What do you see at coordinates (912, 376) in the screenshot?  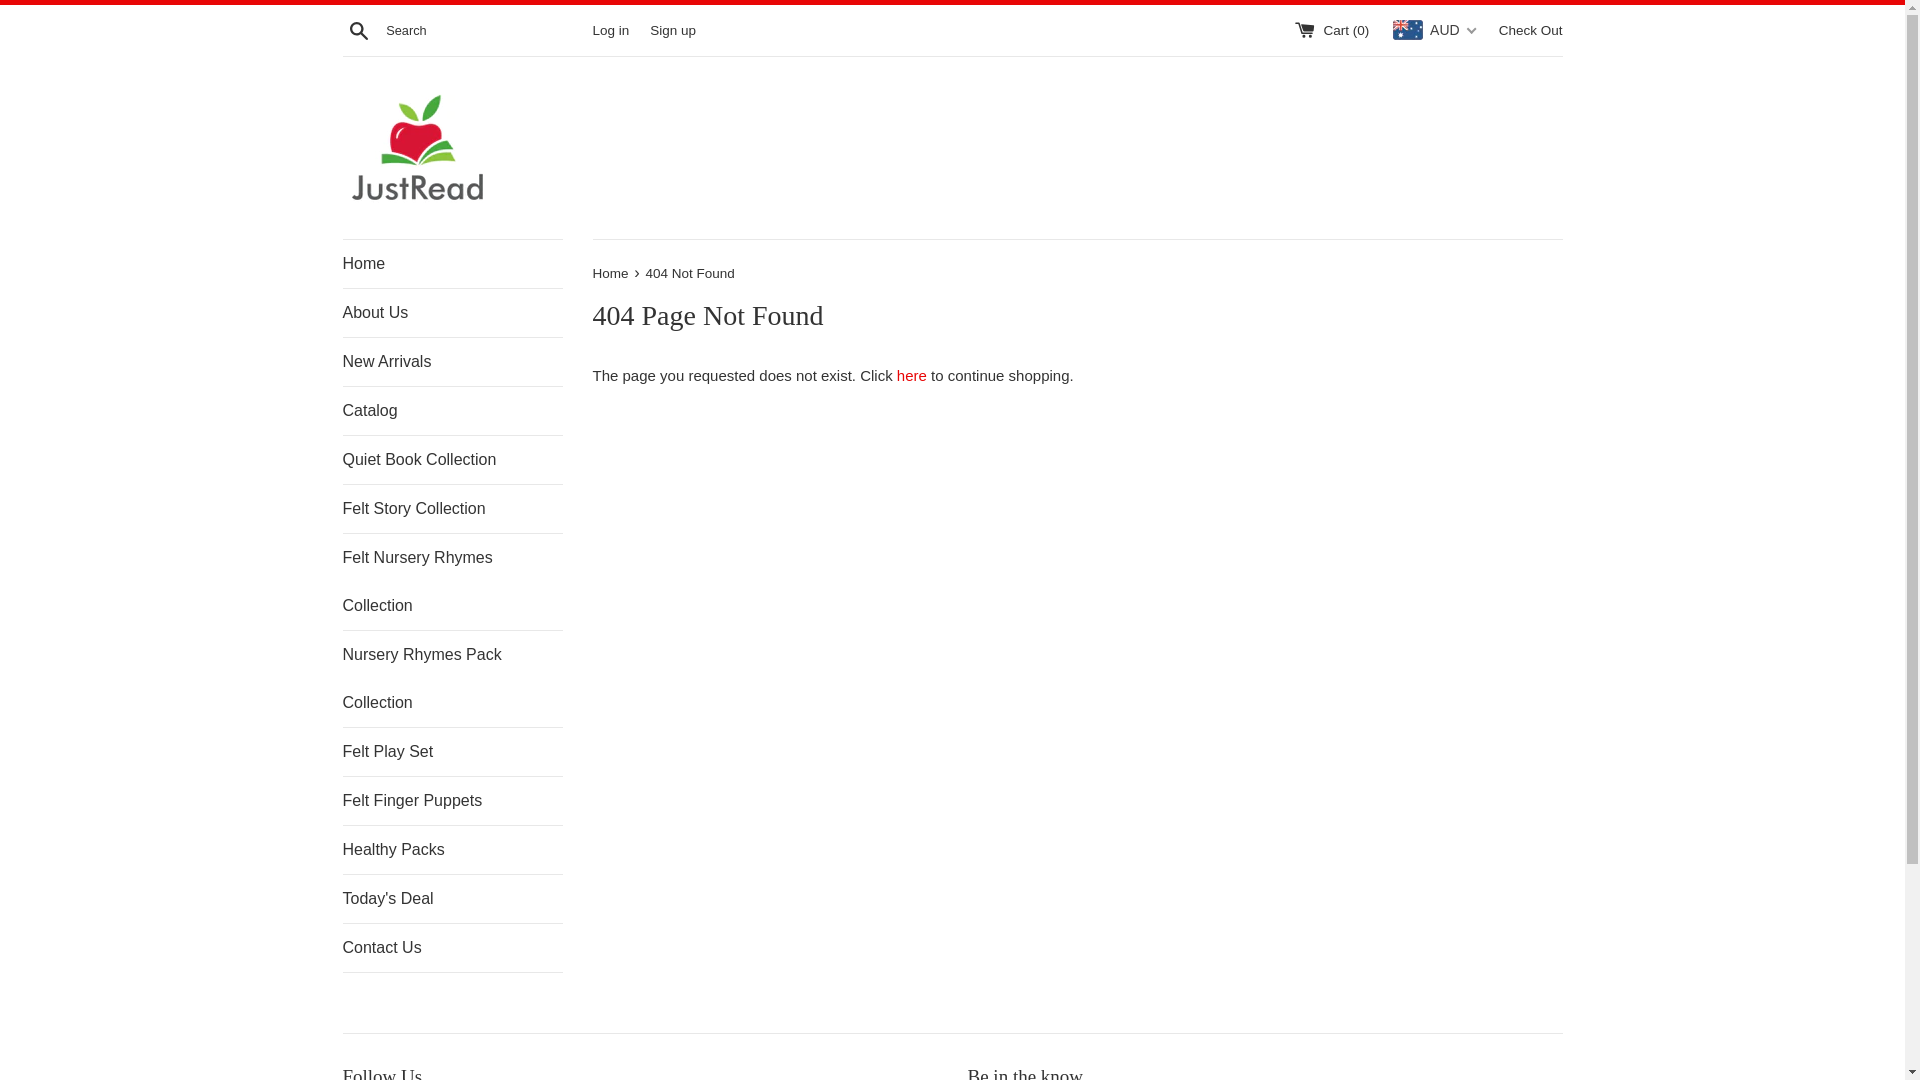 I see `here` at bounding box center [912, 376].